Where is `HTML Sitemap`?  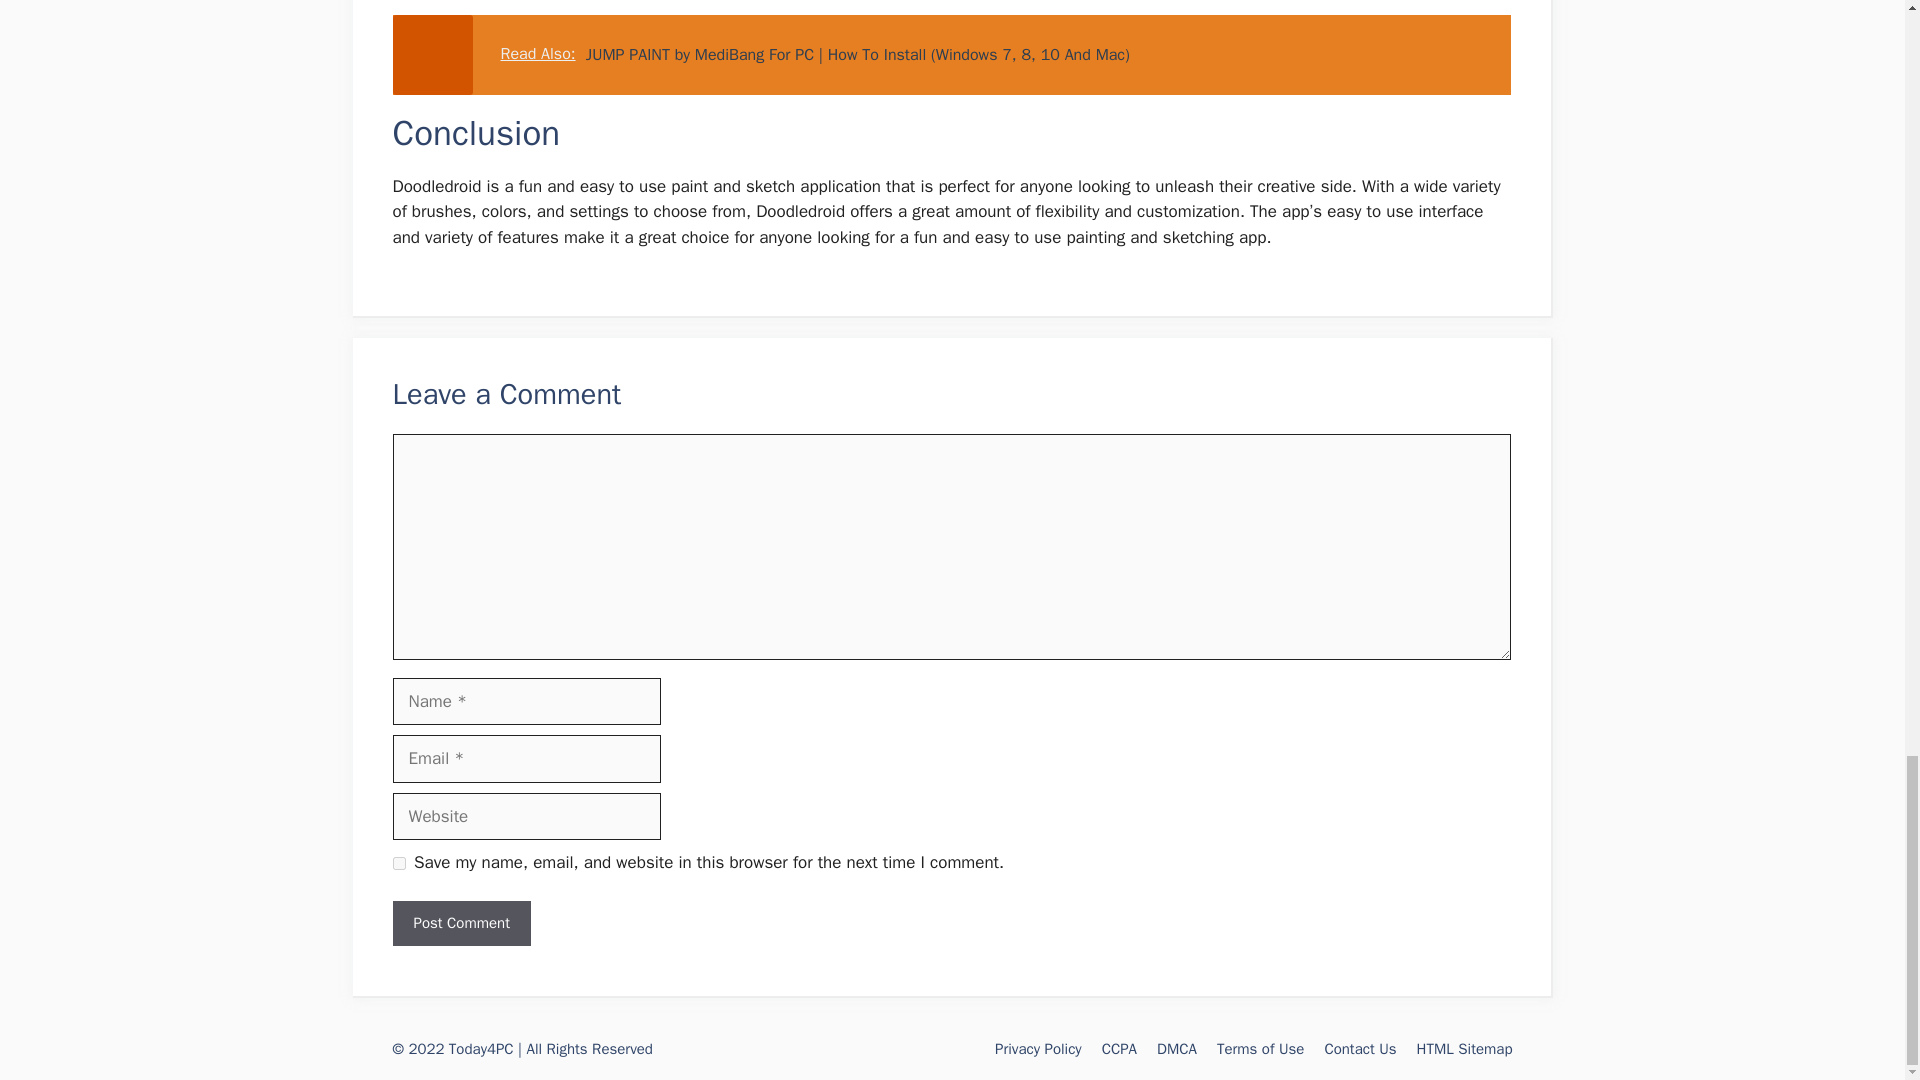
HTML Sitemap is located at coordinates (1464, 1049).